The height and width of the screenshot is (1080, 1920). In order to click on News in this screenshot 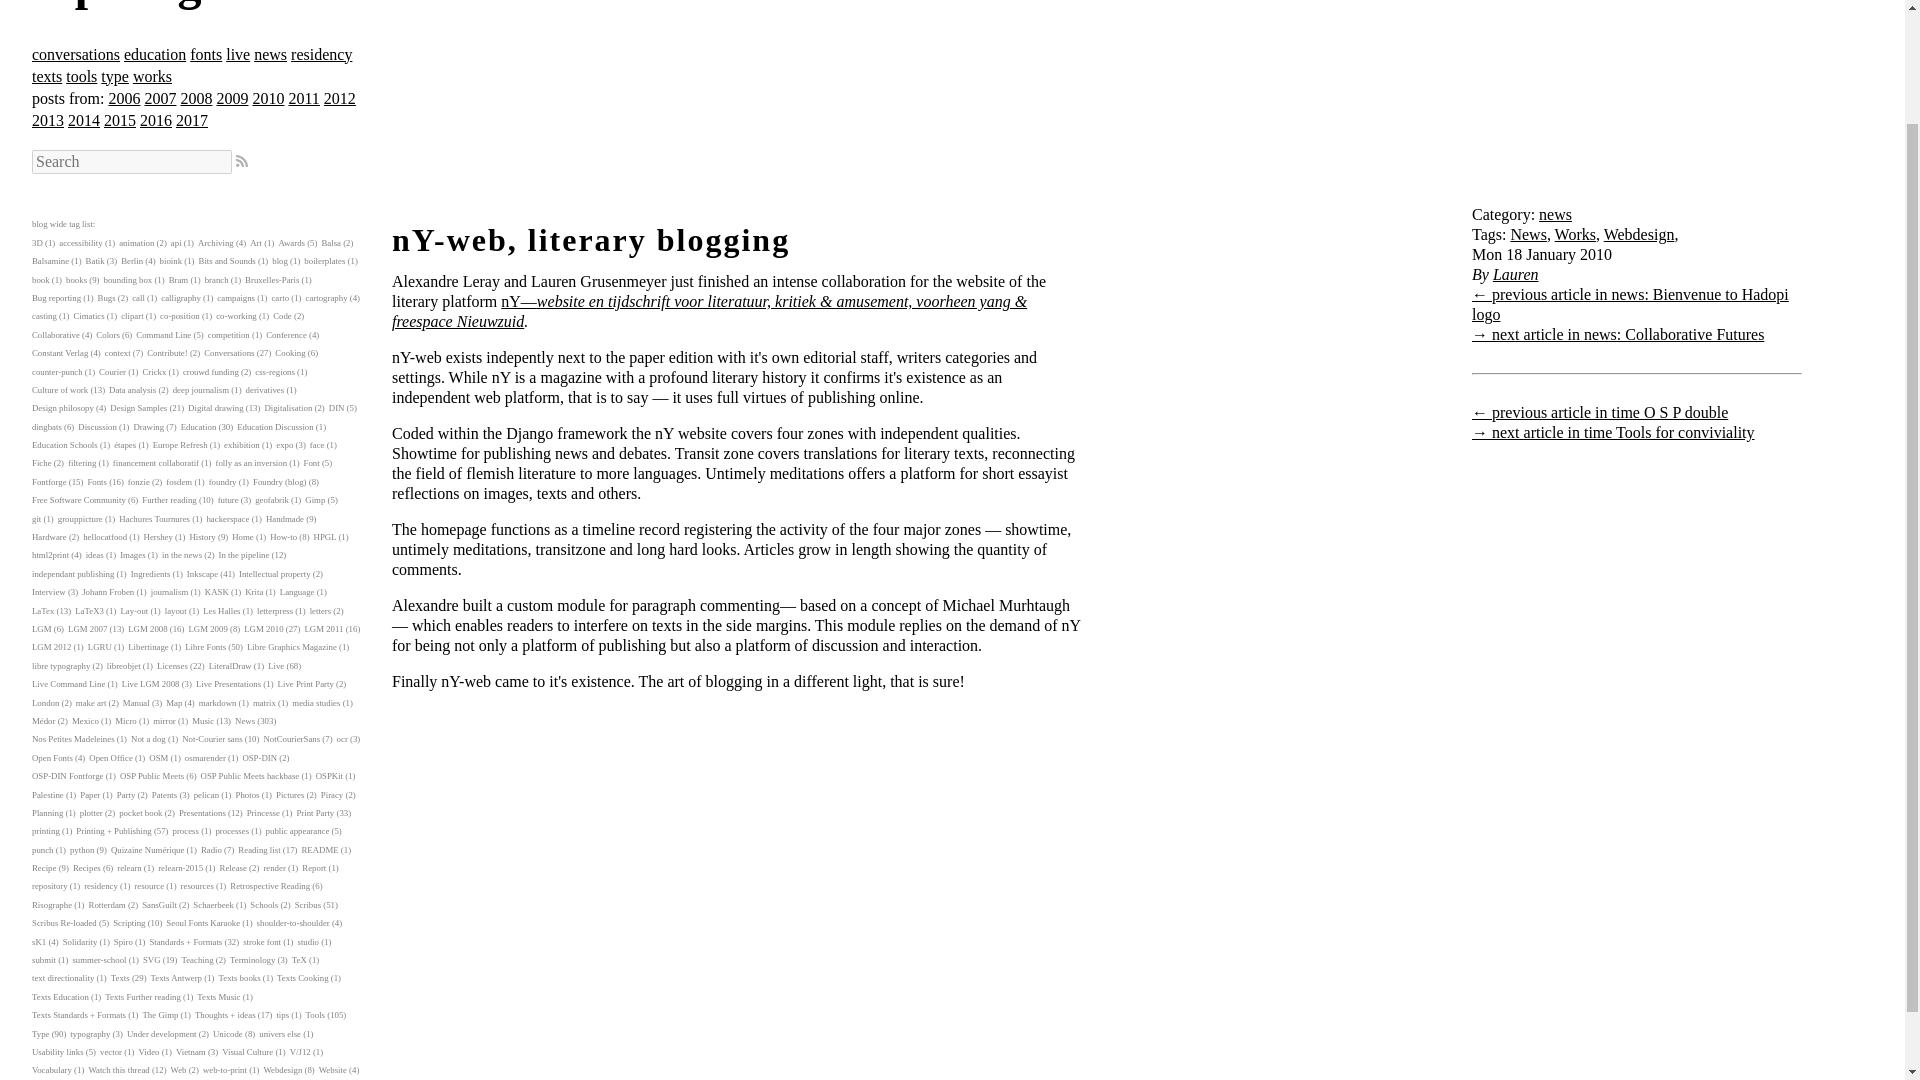, I will do `click(1527, 234)`.